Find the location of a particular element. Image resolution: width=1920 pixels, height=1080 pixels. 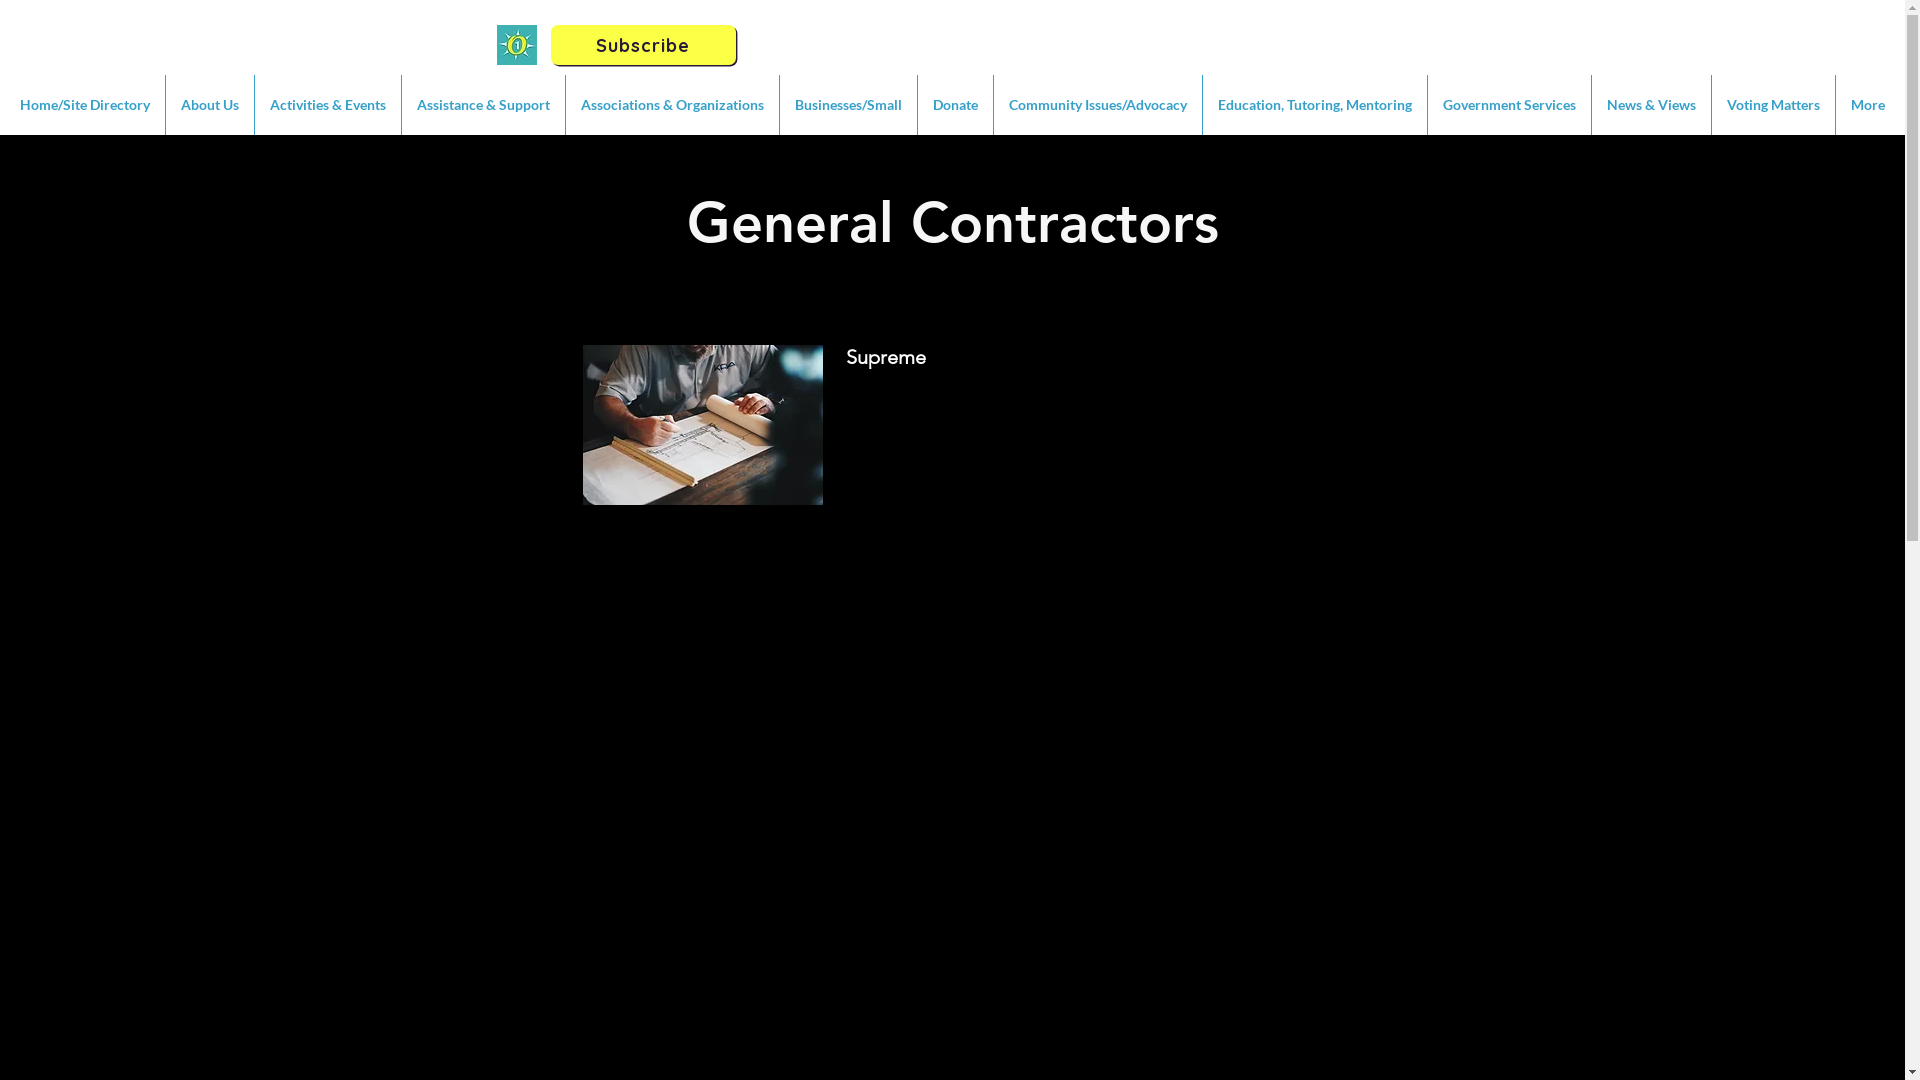

Associations & Organizations is located at coordinates (672, 105).